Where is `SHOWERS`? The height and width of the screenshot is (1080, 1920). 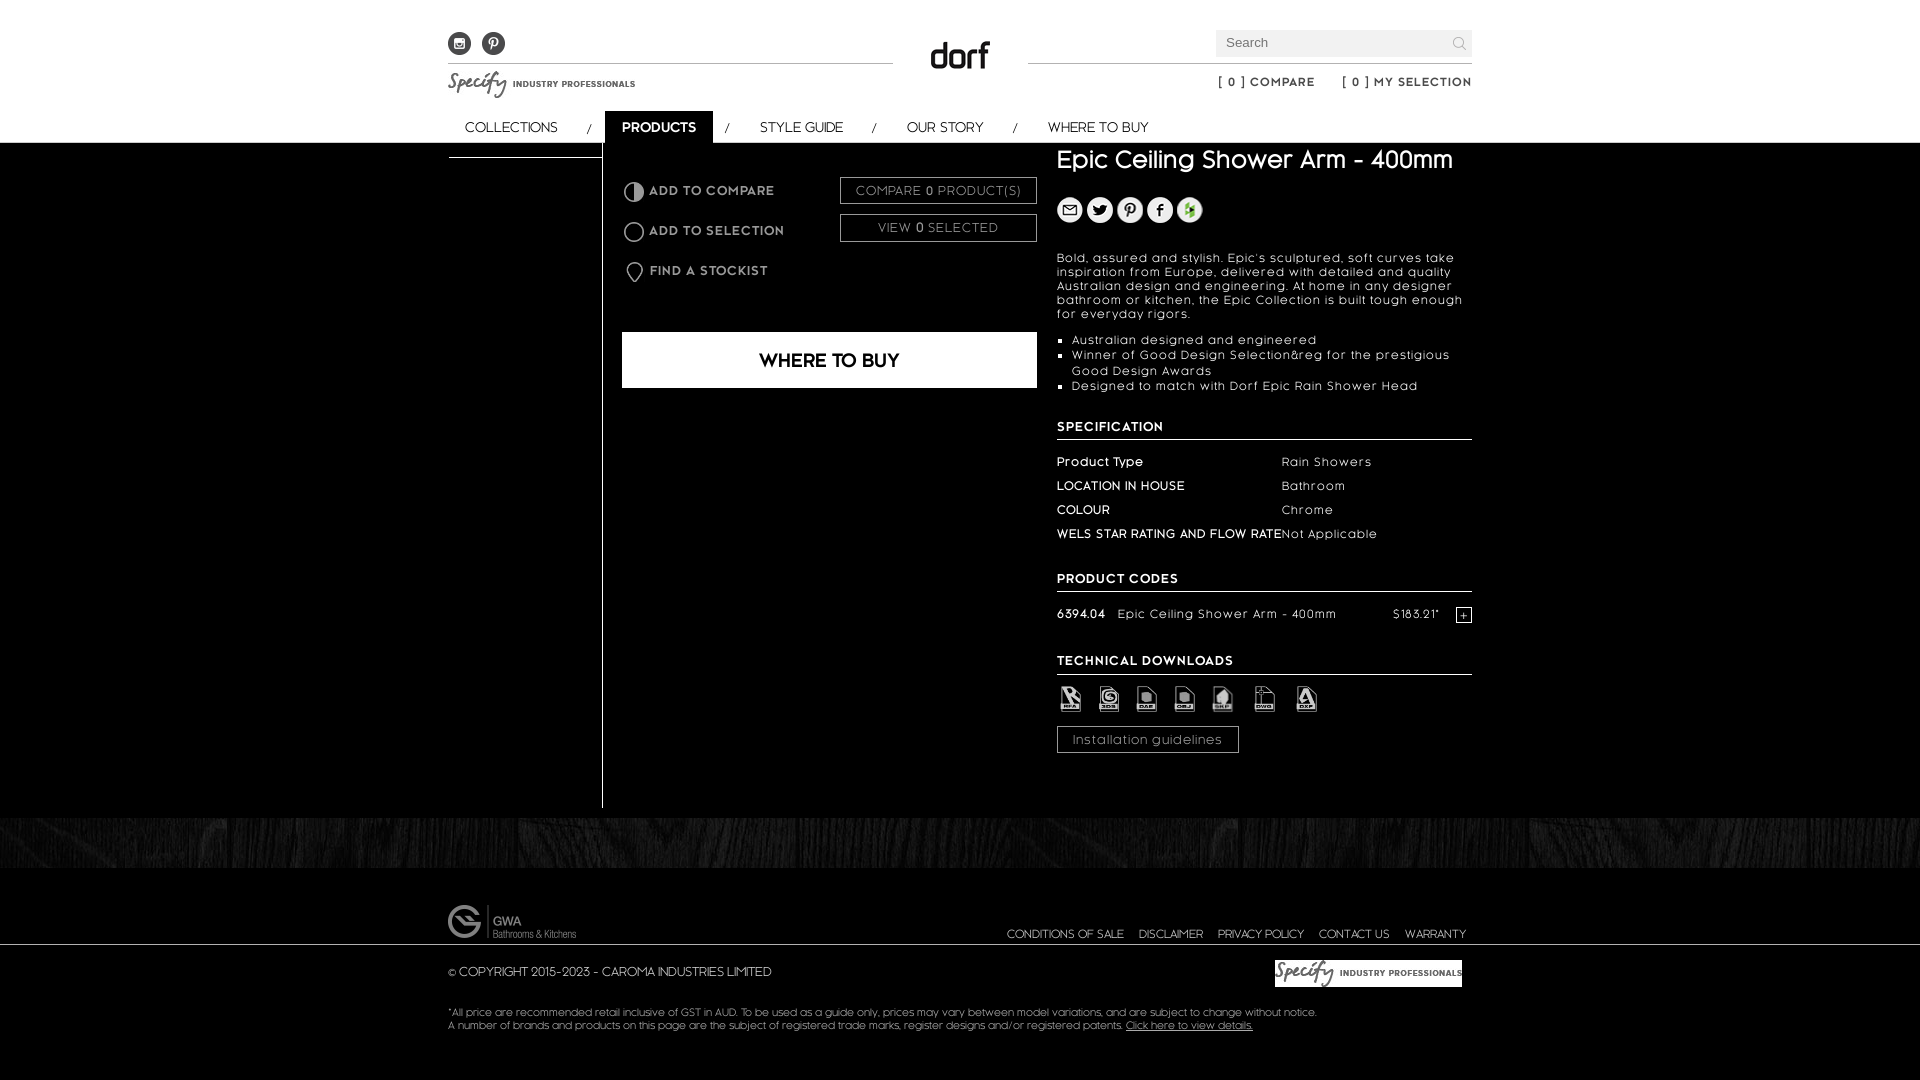
SHOWERS is located at coordinates (784, 21).